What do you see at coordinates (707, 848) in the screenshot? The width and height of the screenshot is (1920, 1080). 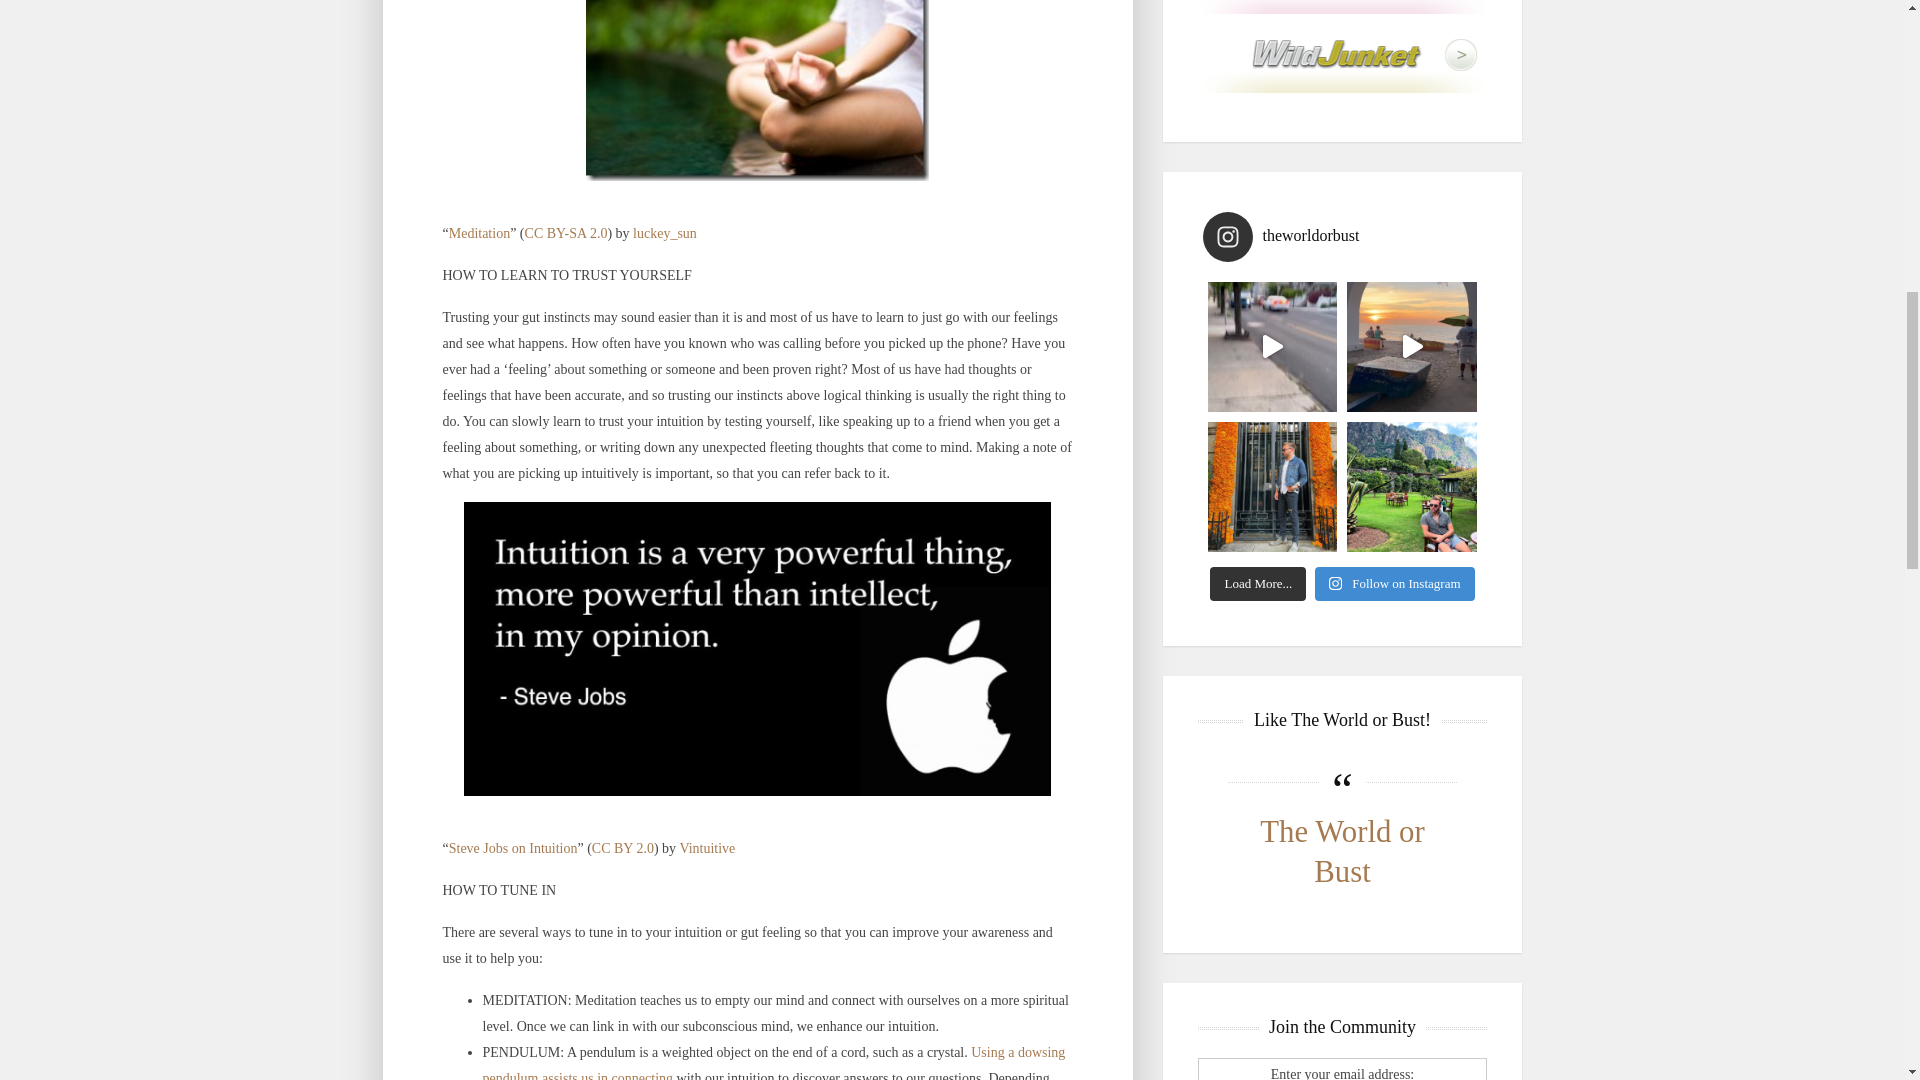 I see `Vintuitive` at bounding box center [707, 848].